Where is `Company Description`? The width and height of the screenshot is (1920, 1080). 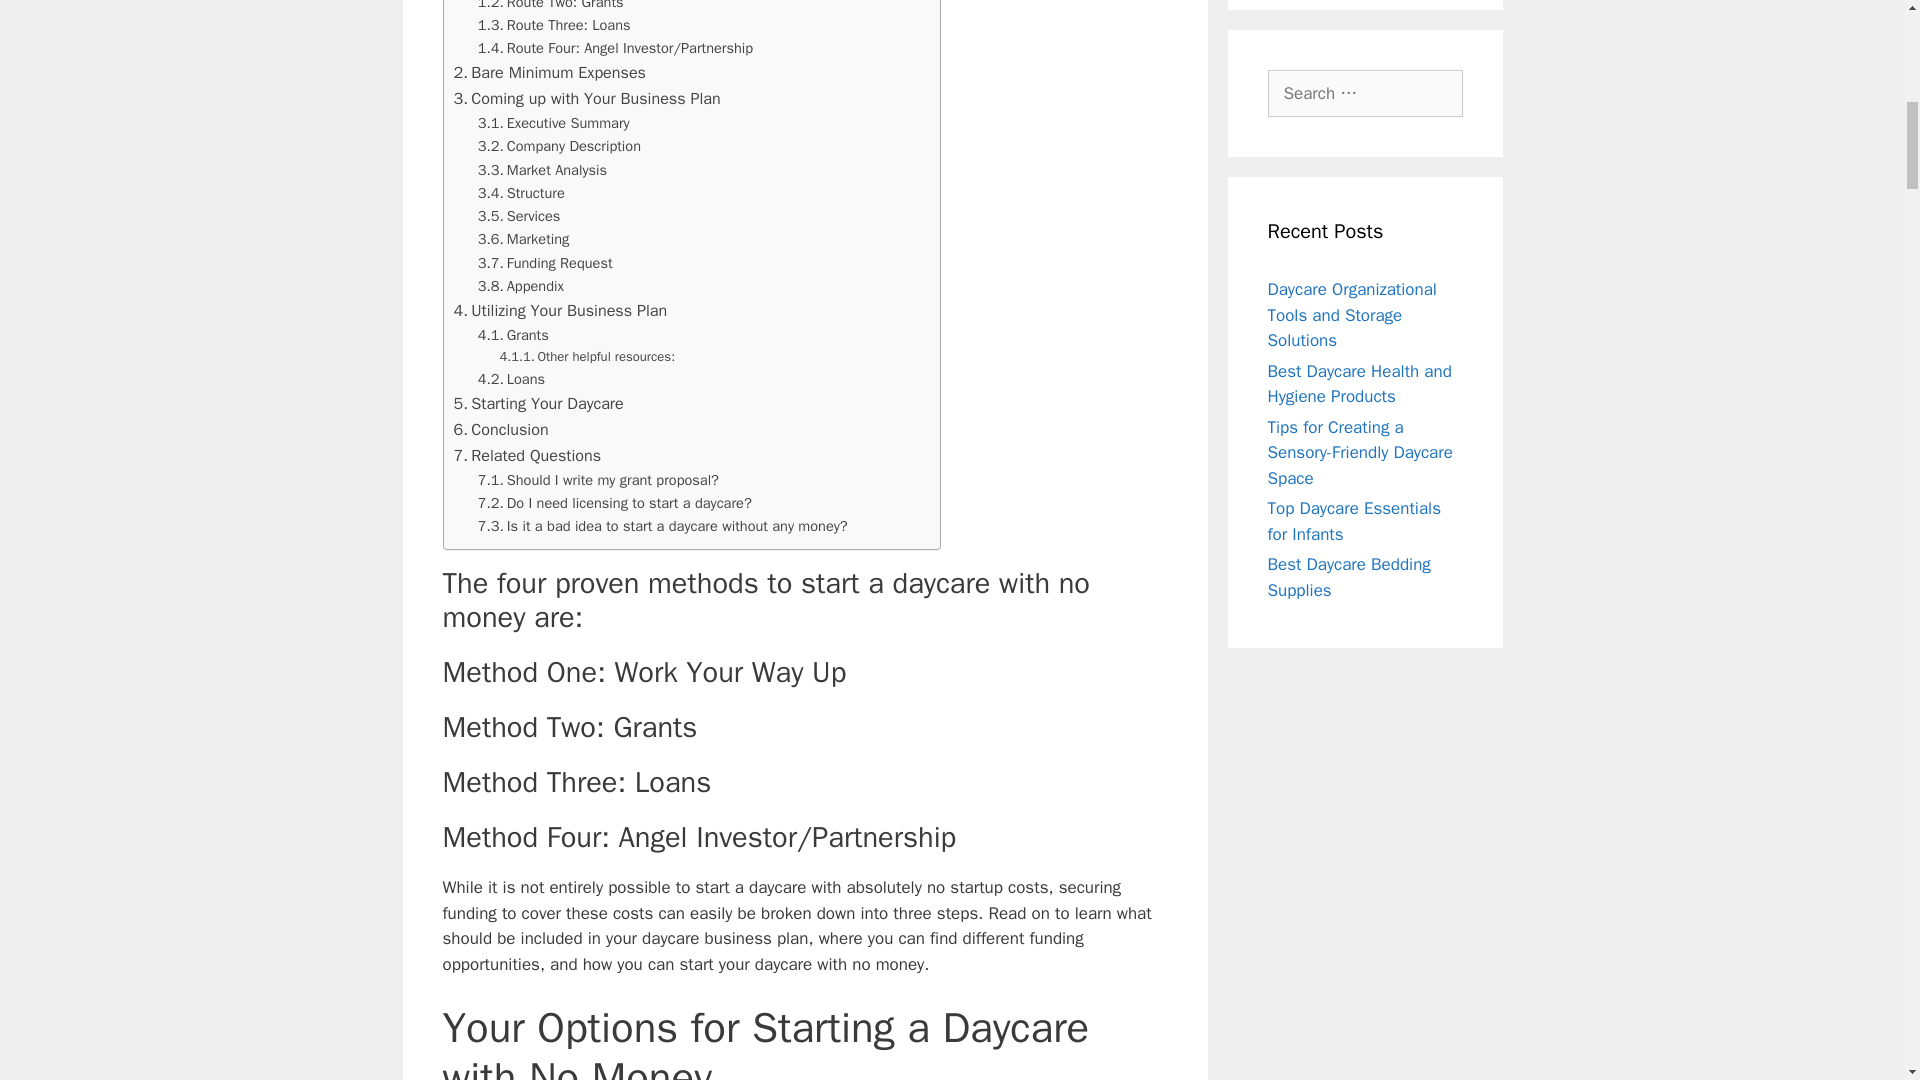 Company Description is located at coordinates (560, 146).